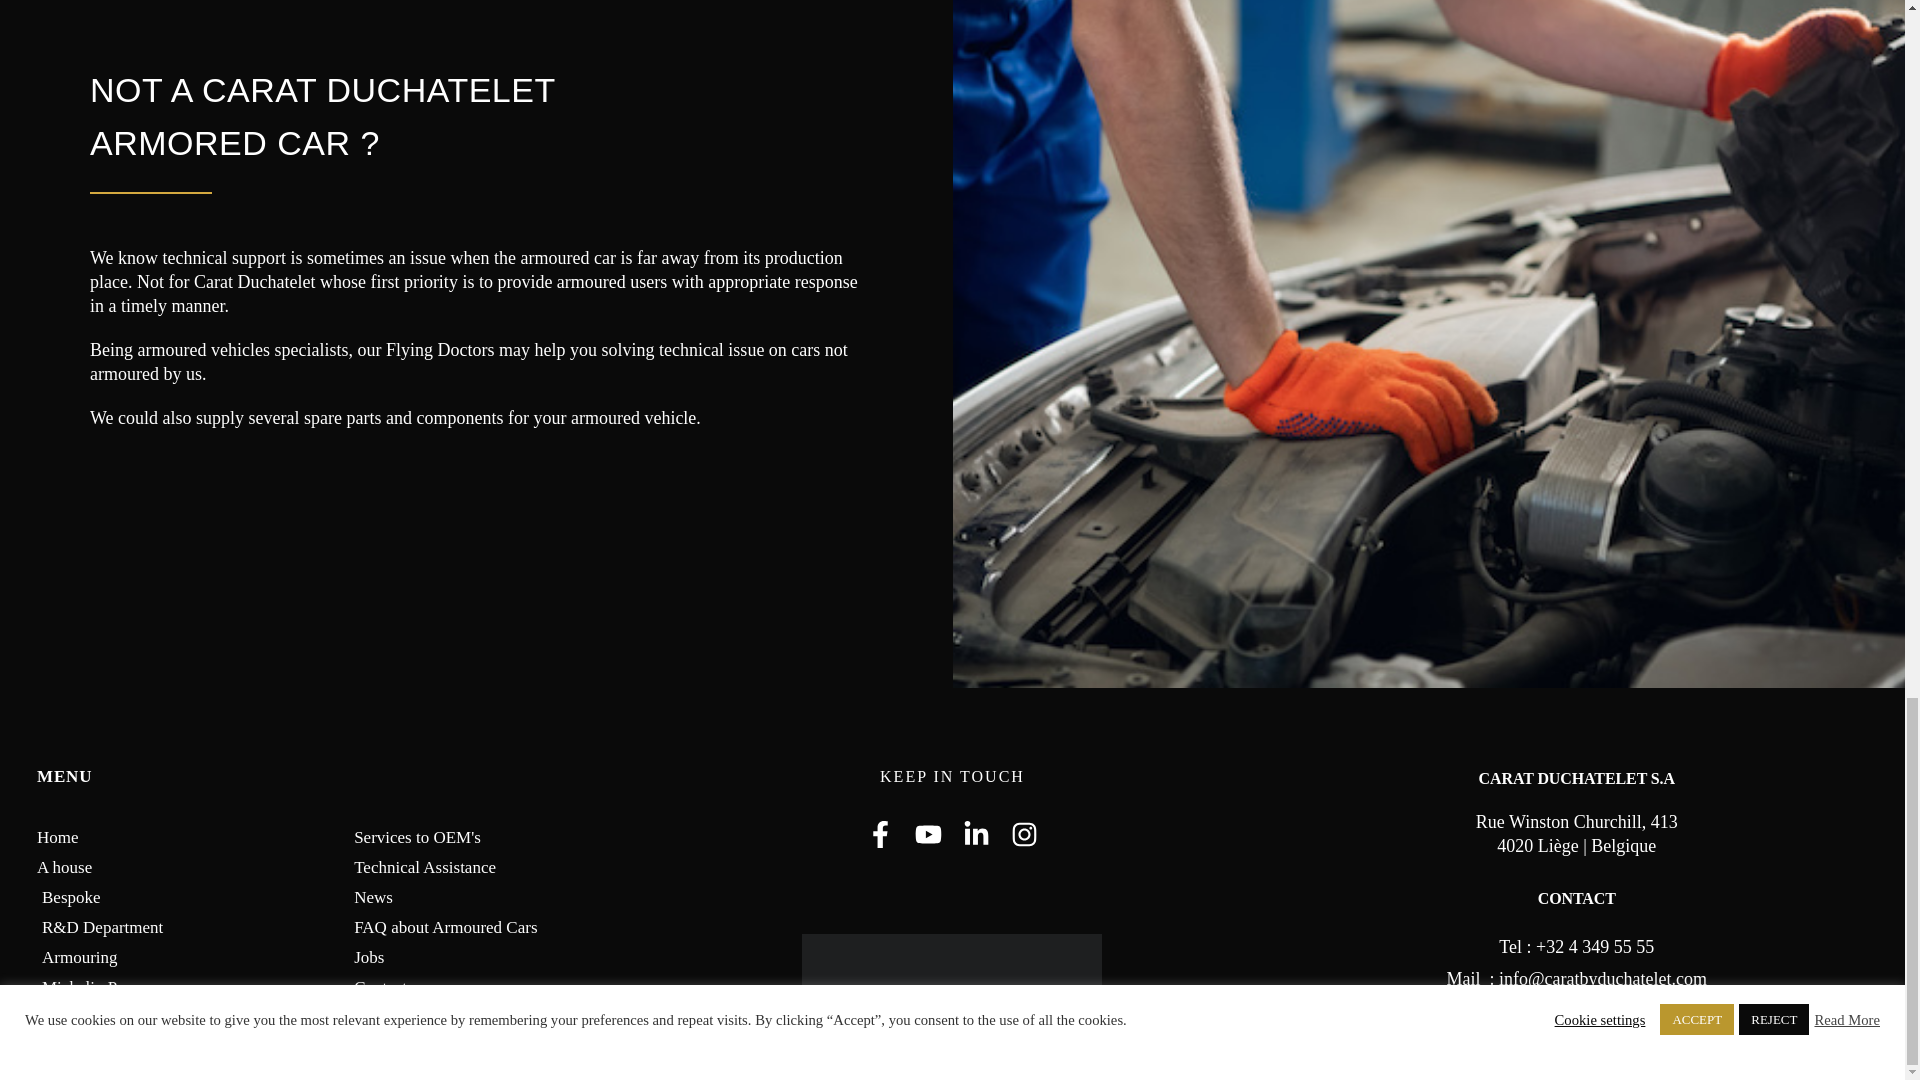  Describe the element at coordinates (76, 958) in the screenshot. I see `Armouring` at that location.